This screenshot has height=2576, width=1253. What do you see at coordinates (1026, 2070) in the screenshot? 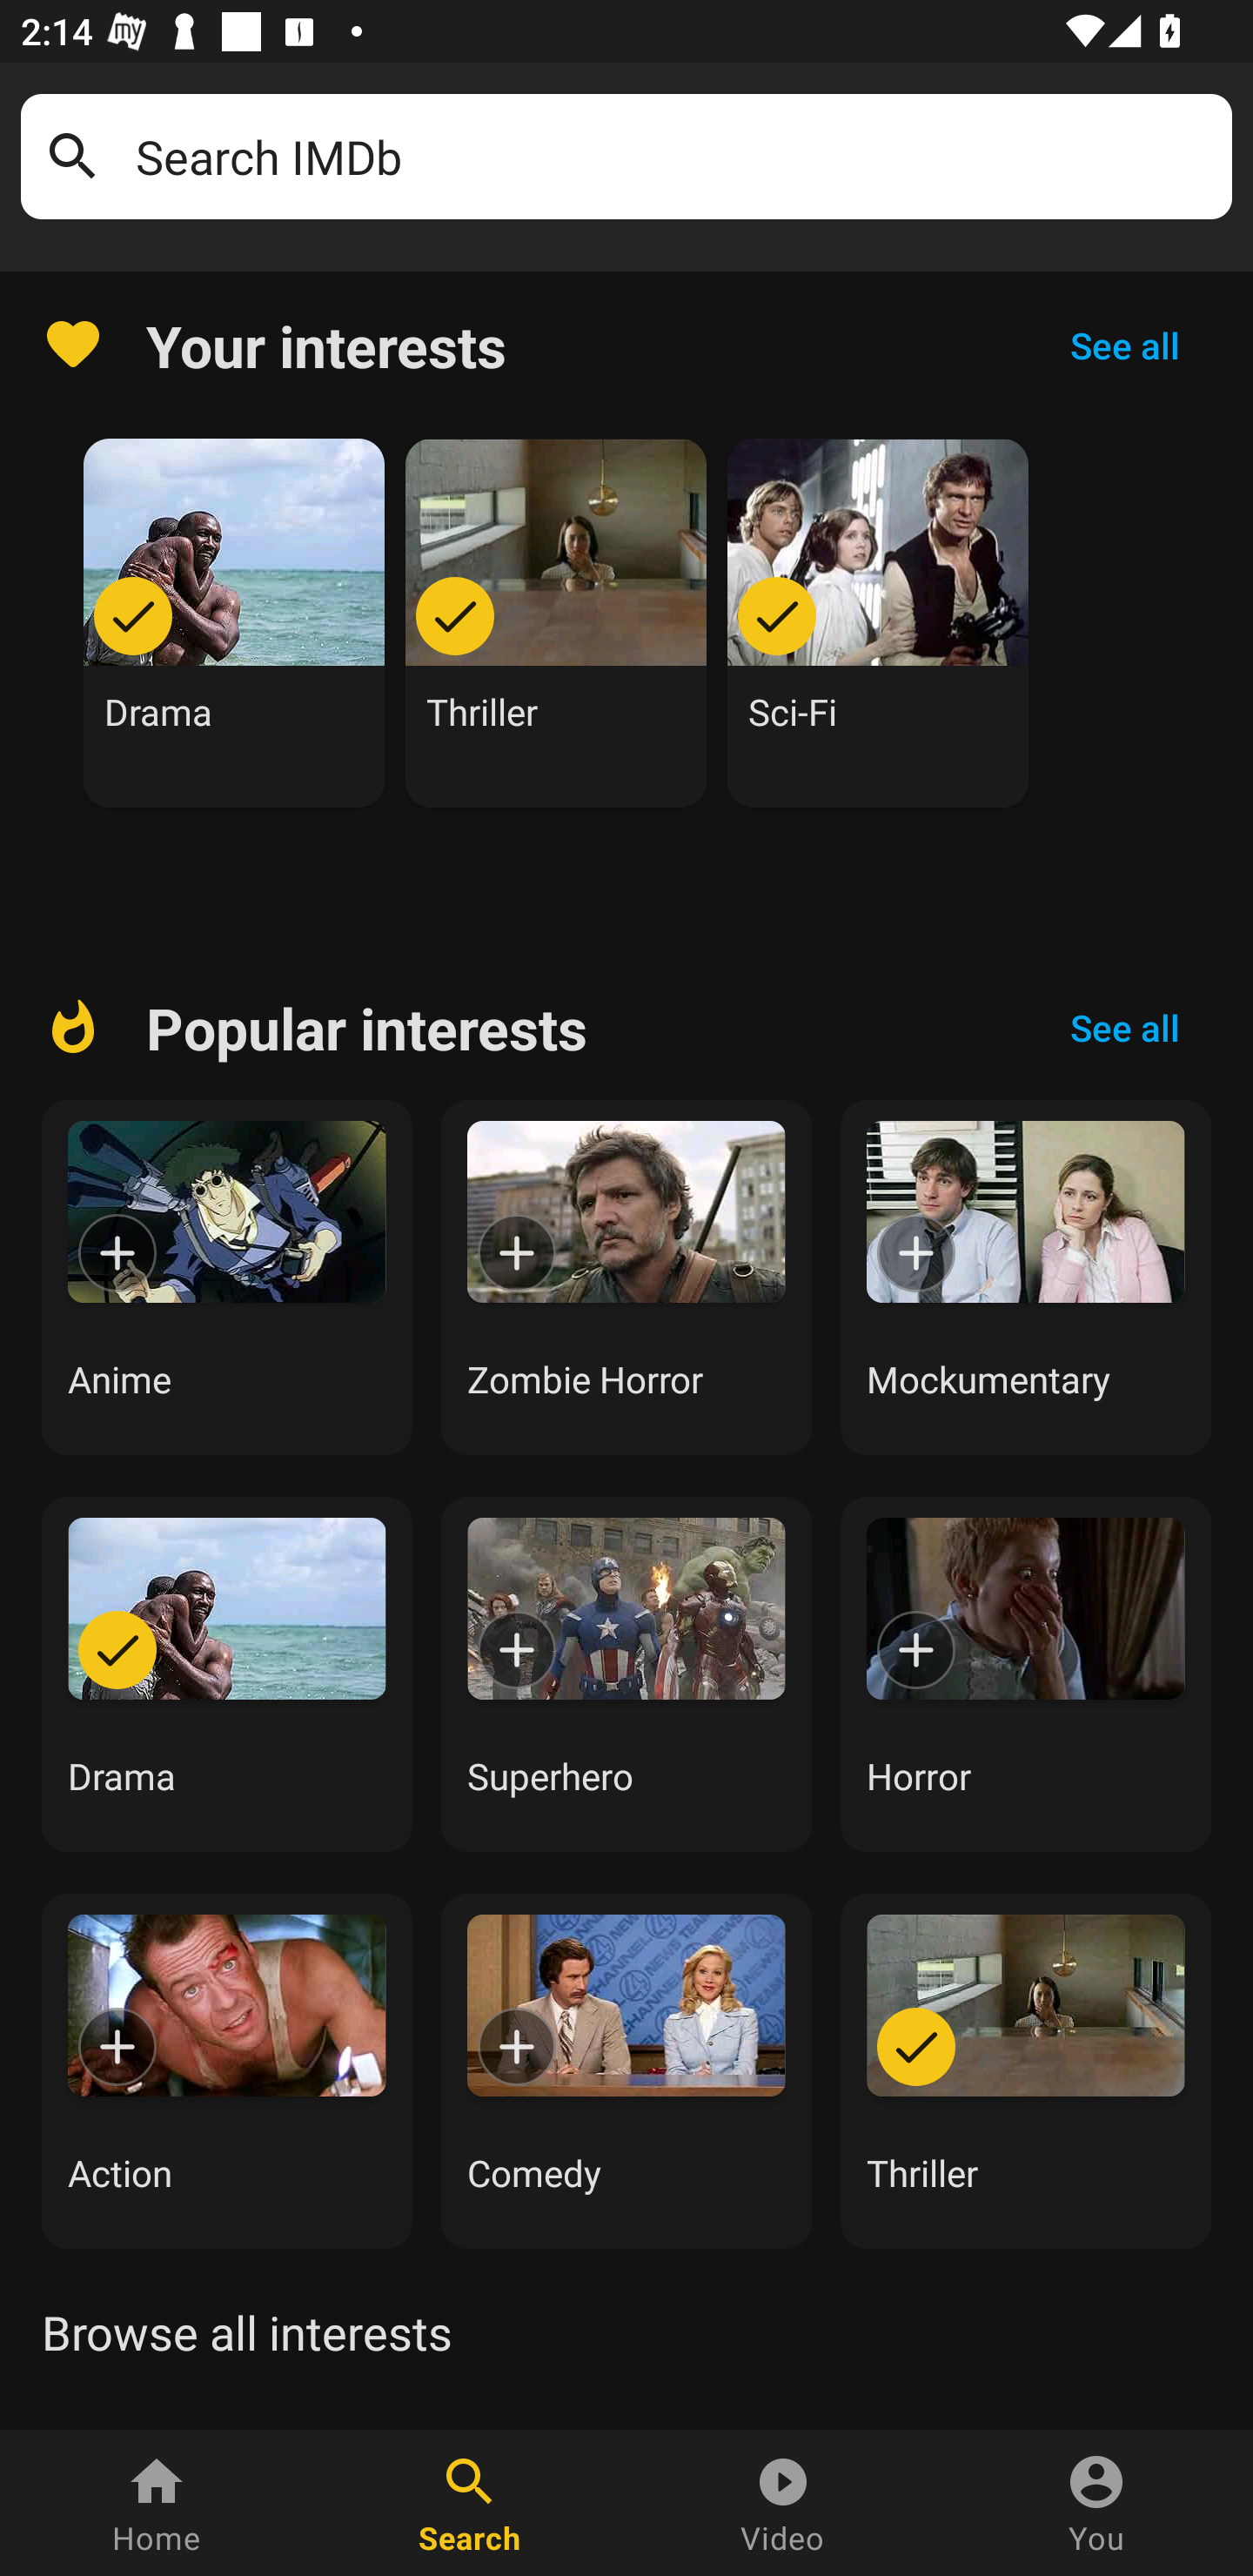
I see `Thriller` at bounding box center [1026, 2070].